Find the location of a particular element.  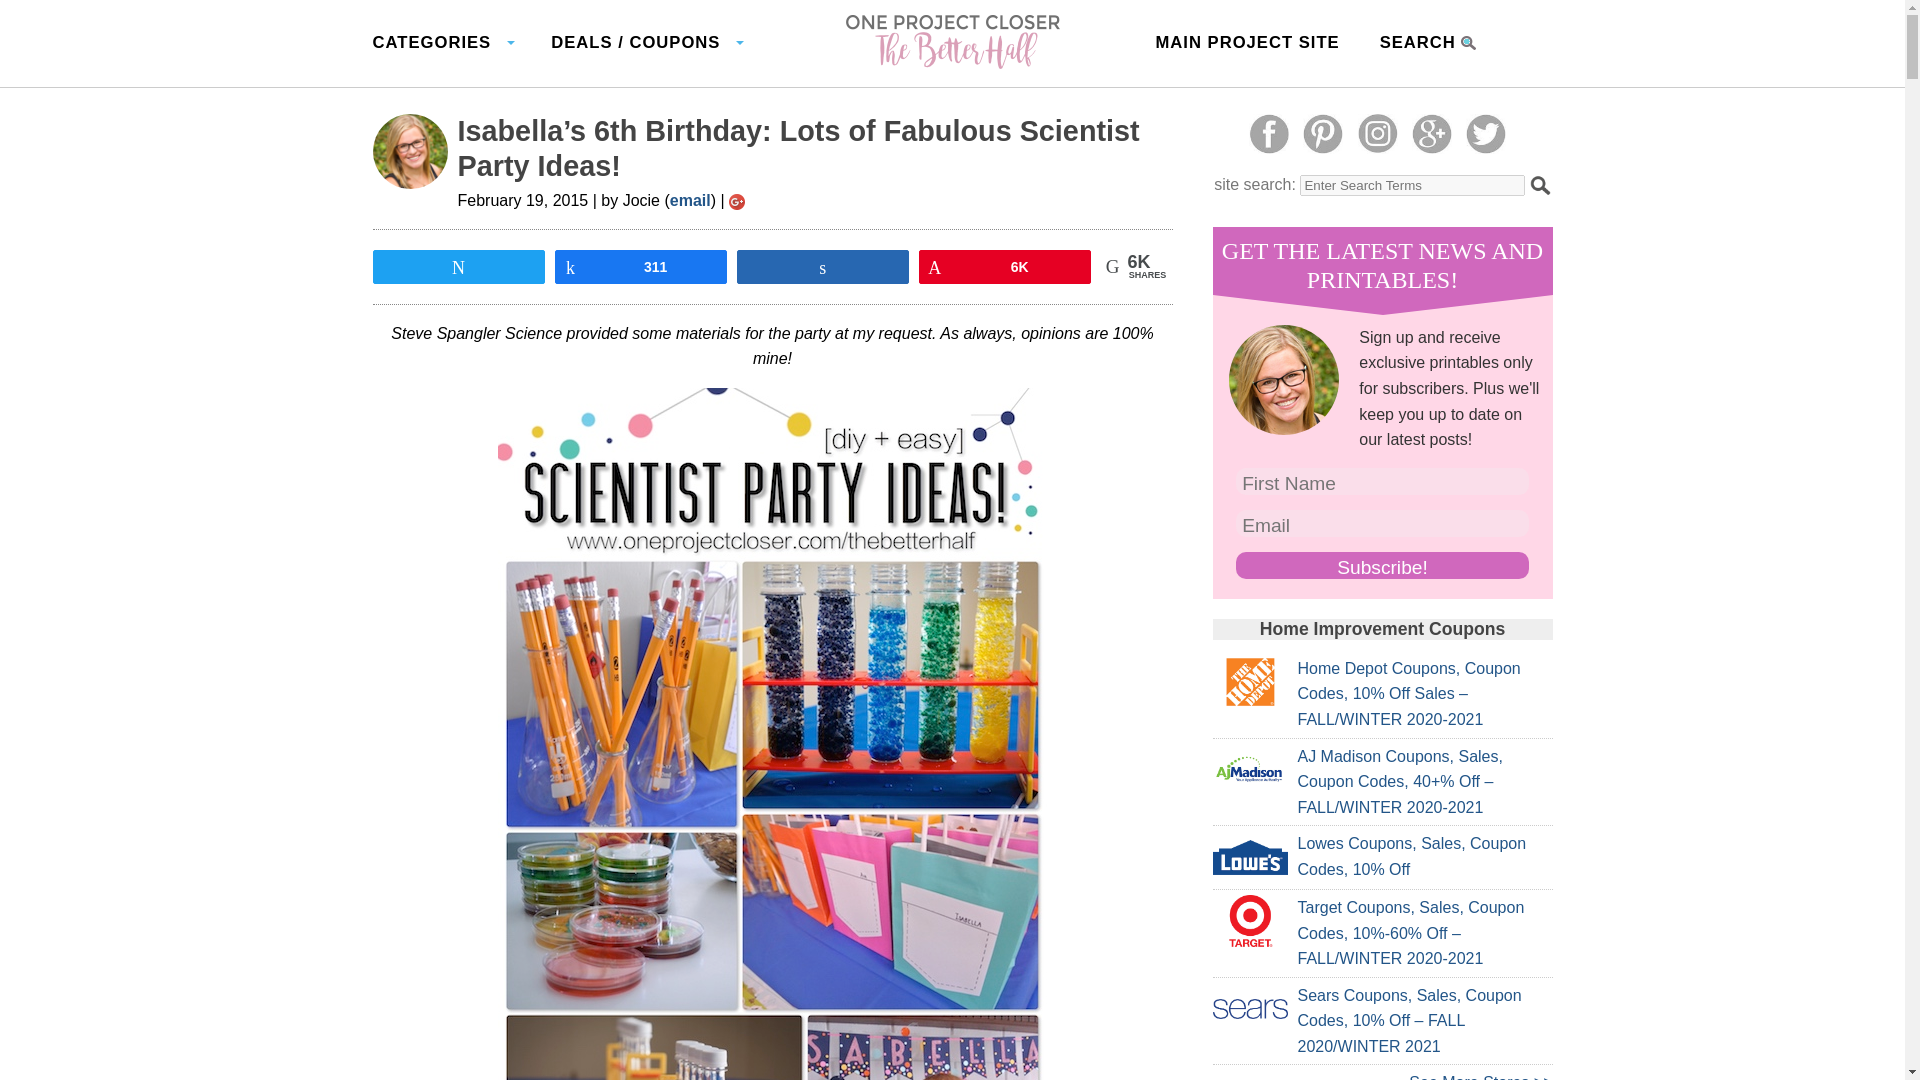

Subscribe! is located at coordinates (1383, 564).